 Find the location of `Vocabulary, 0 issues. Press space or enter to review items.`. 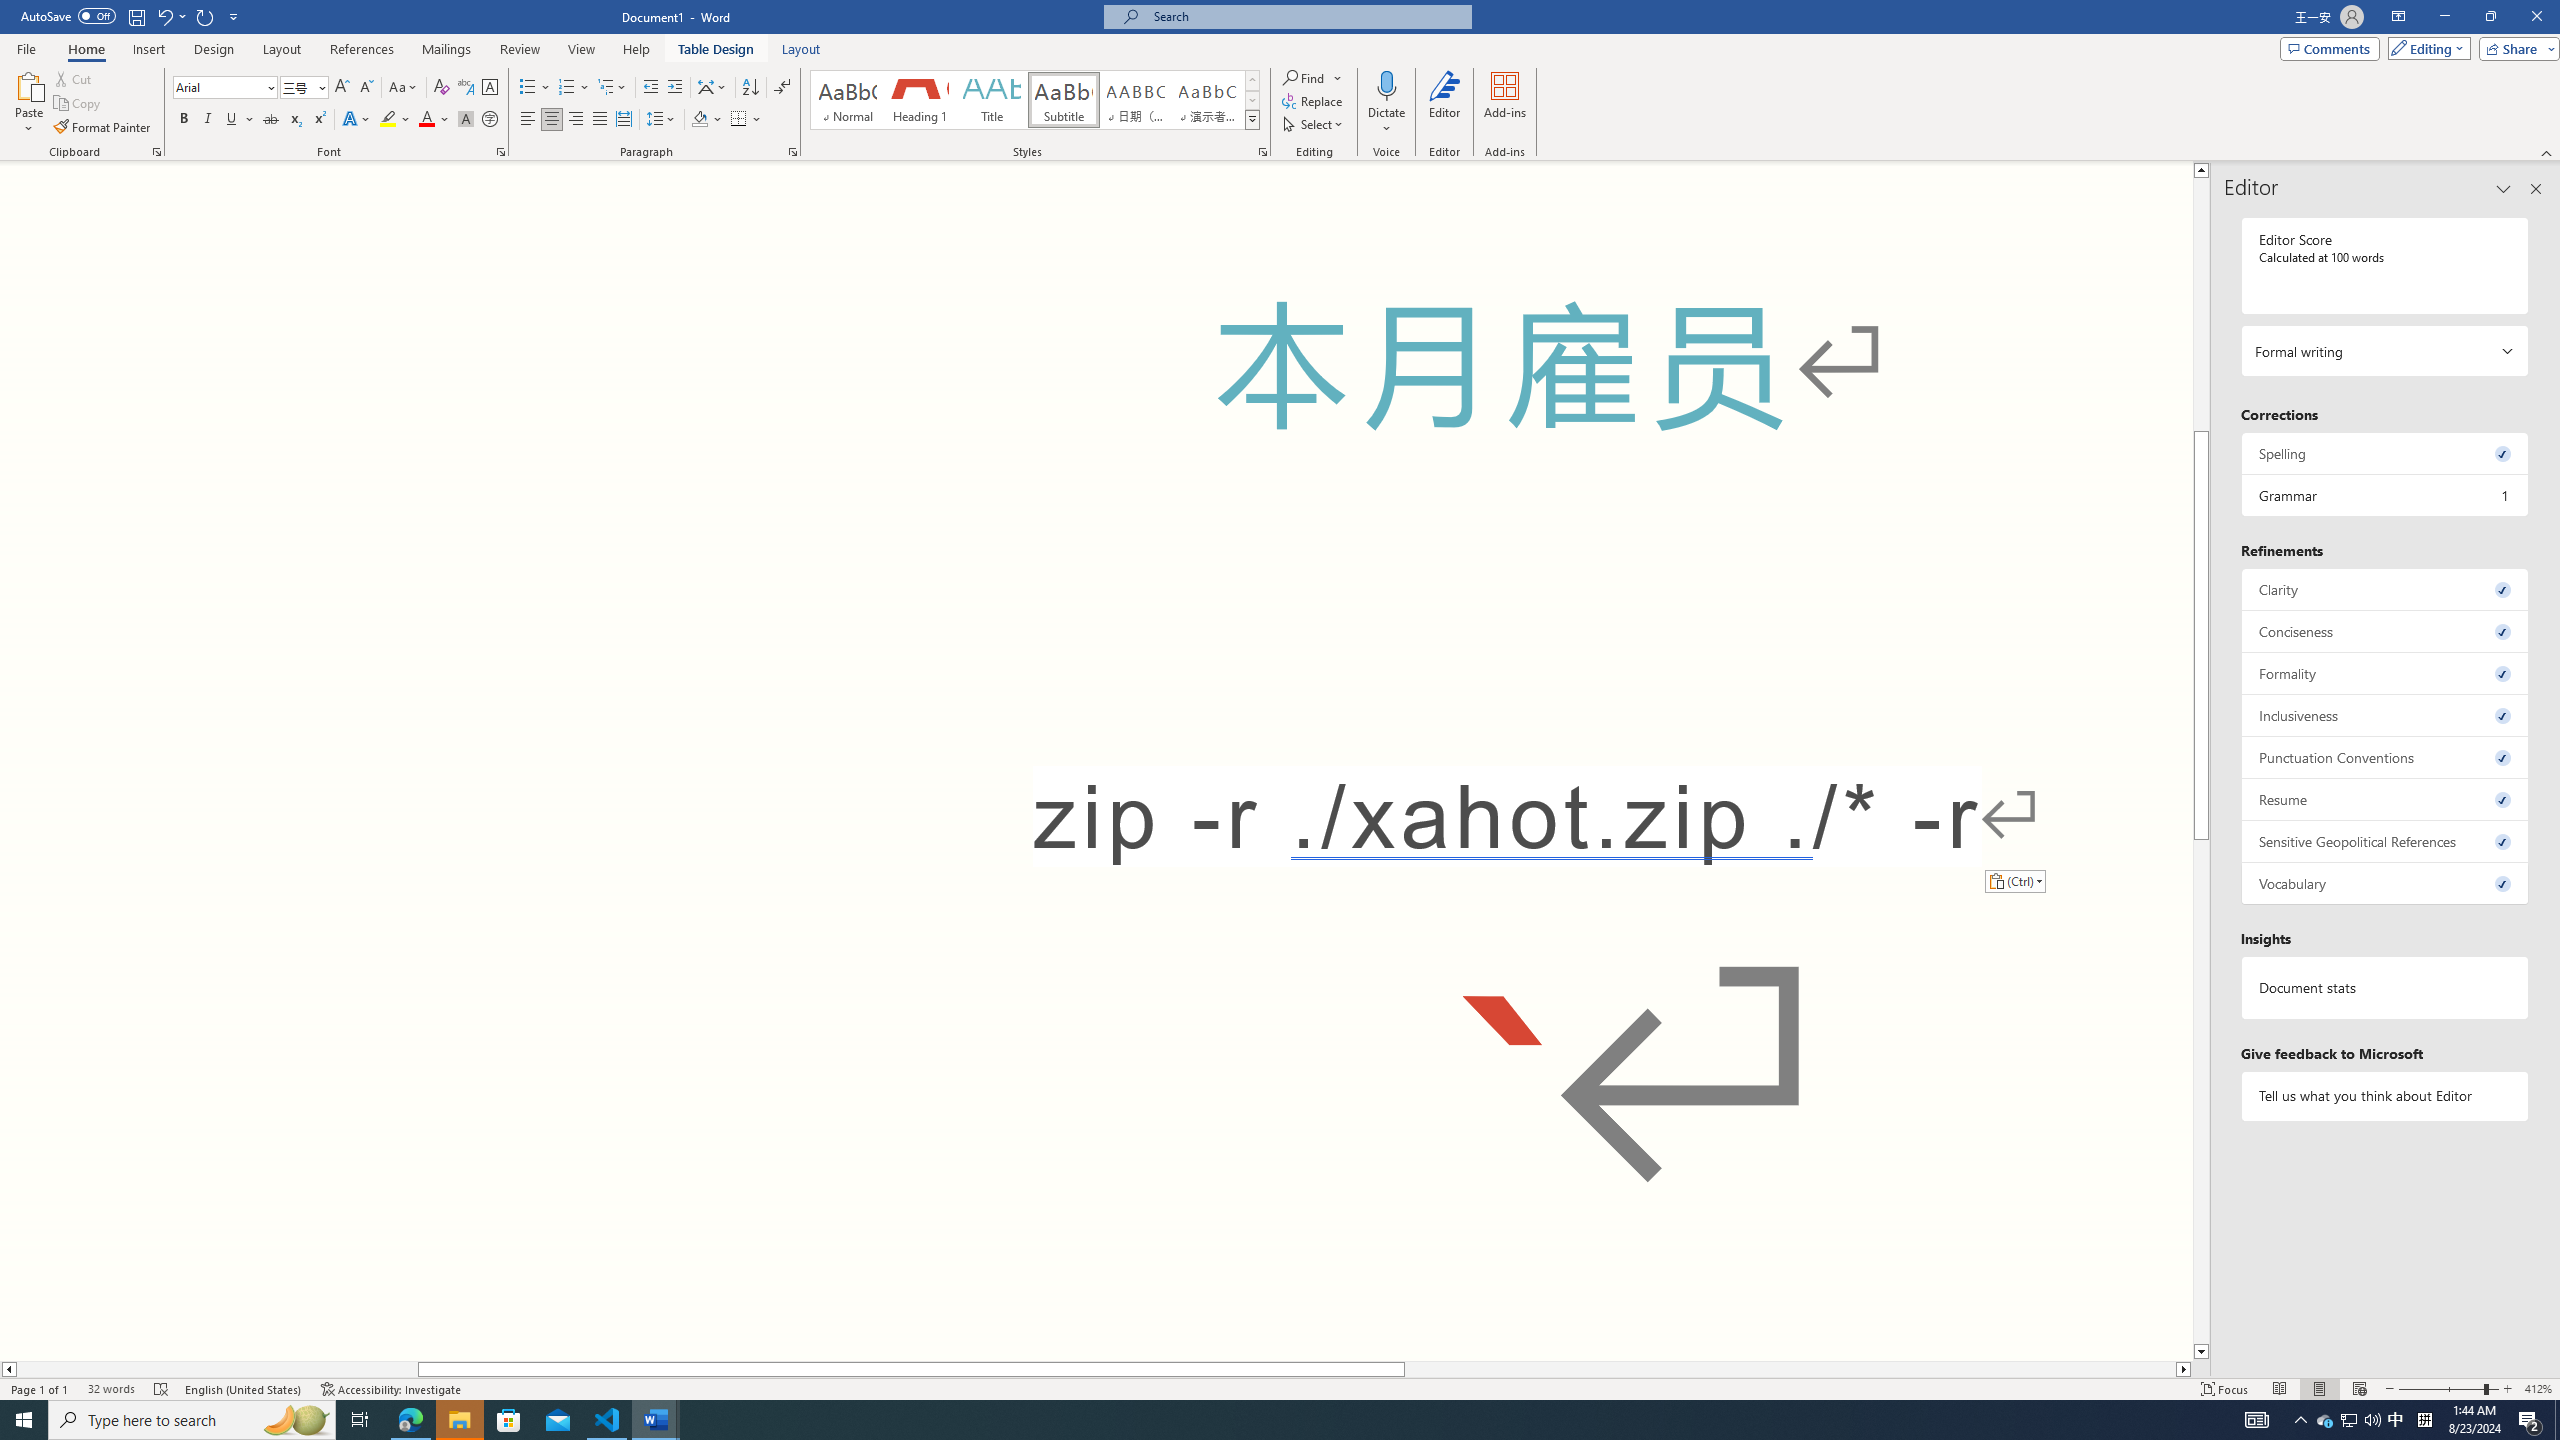

Vocabulary, 0 issues. Press space or enter to review items. is located at coordinates (2386, 883).